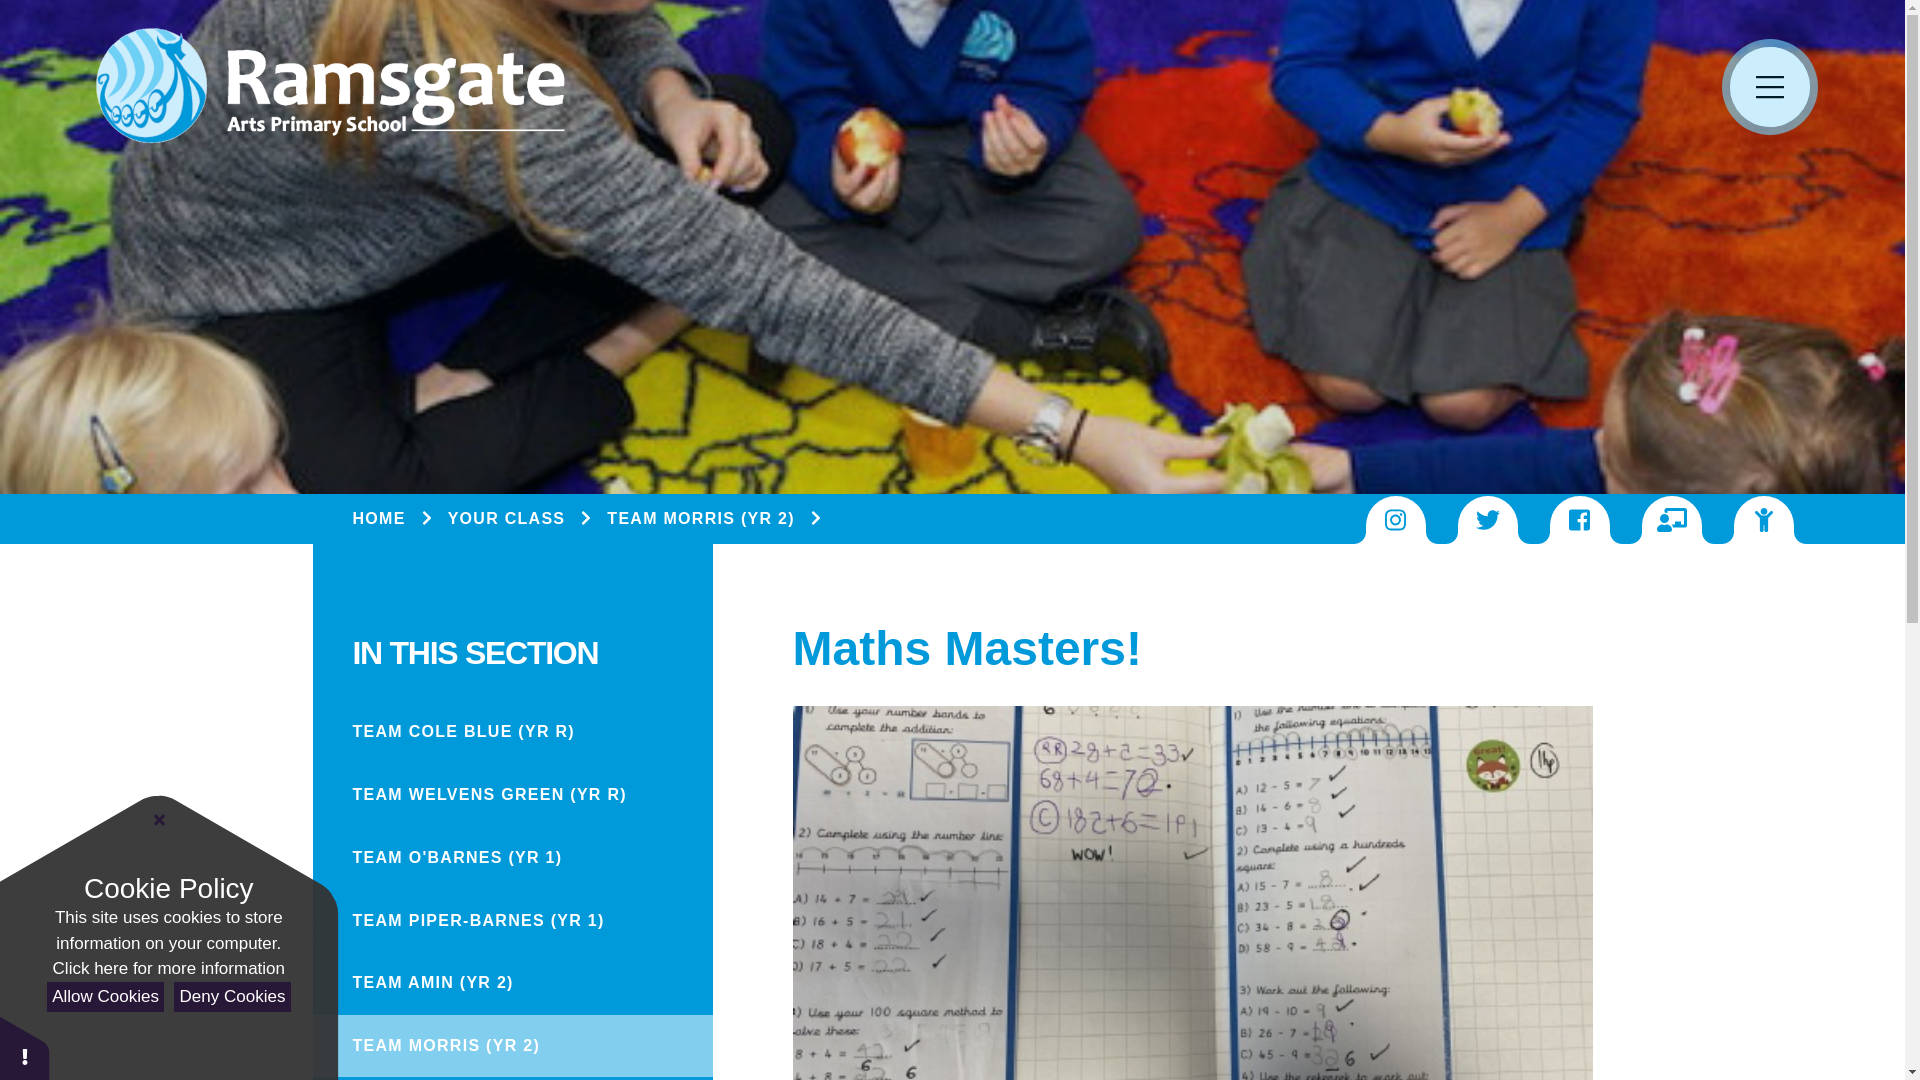 The height and width of the screenshot is (1080, 1920). I want to click on Deny Cookies, so click(232, 997).